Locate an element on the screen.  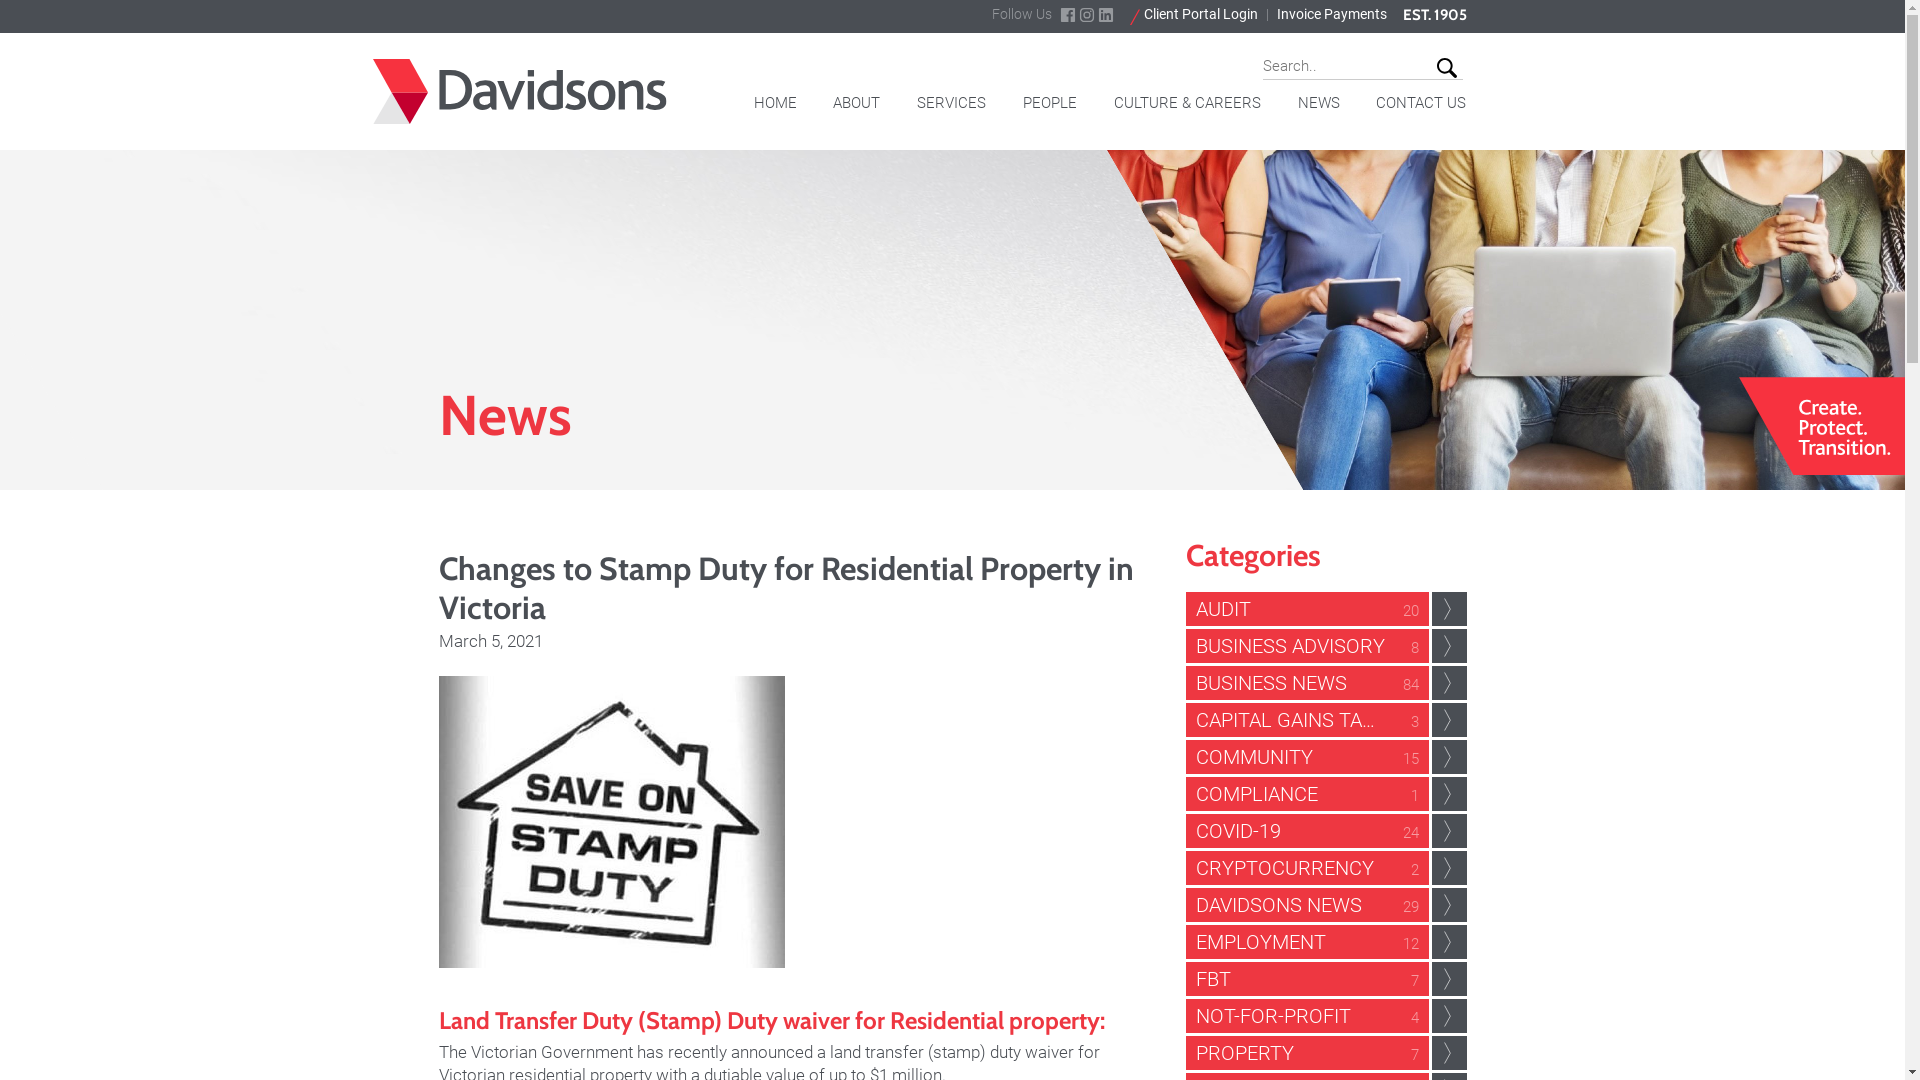
DAVIDSONS NEWS
29 is located at coordinates (1326, 905).